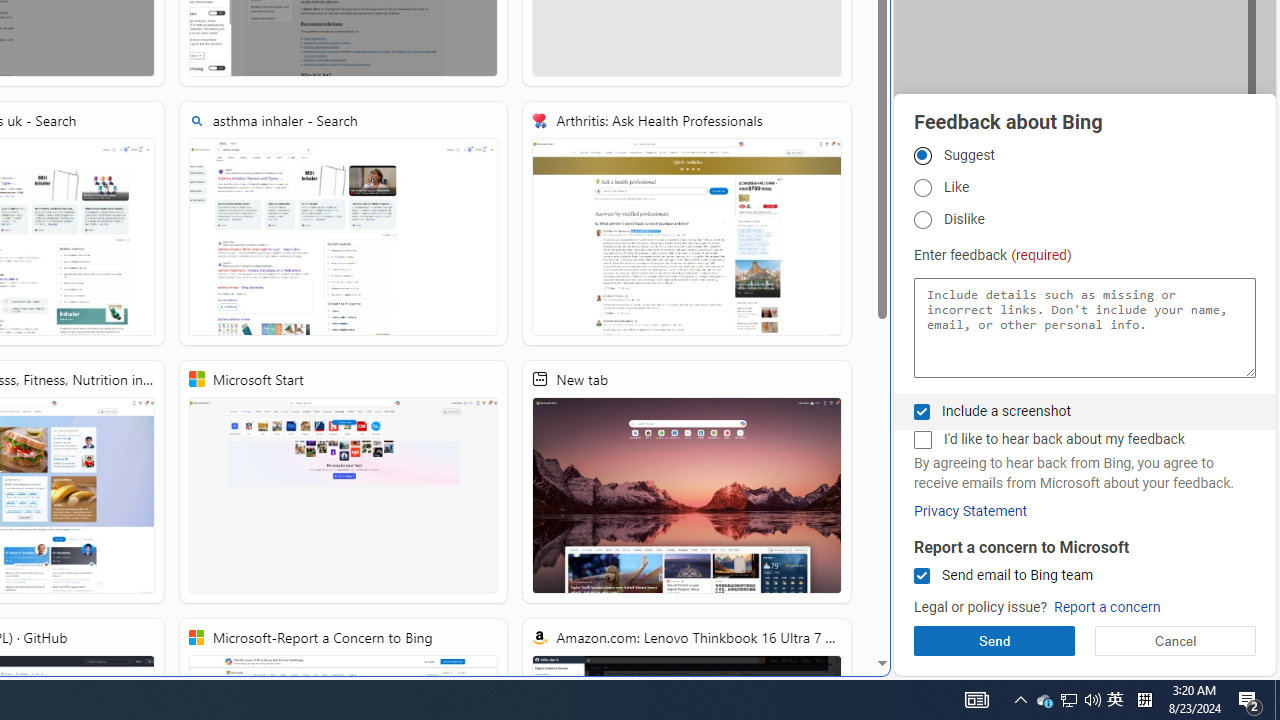 This screenshot has height=720, width=1280. I want to click on Like, so click(922, 188).